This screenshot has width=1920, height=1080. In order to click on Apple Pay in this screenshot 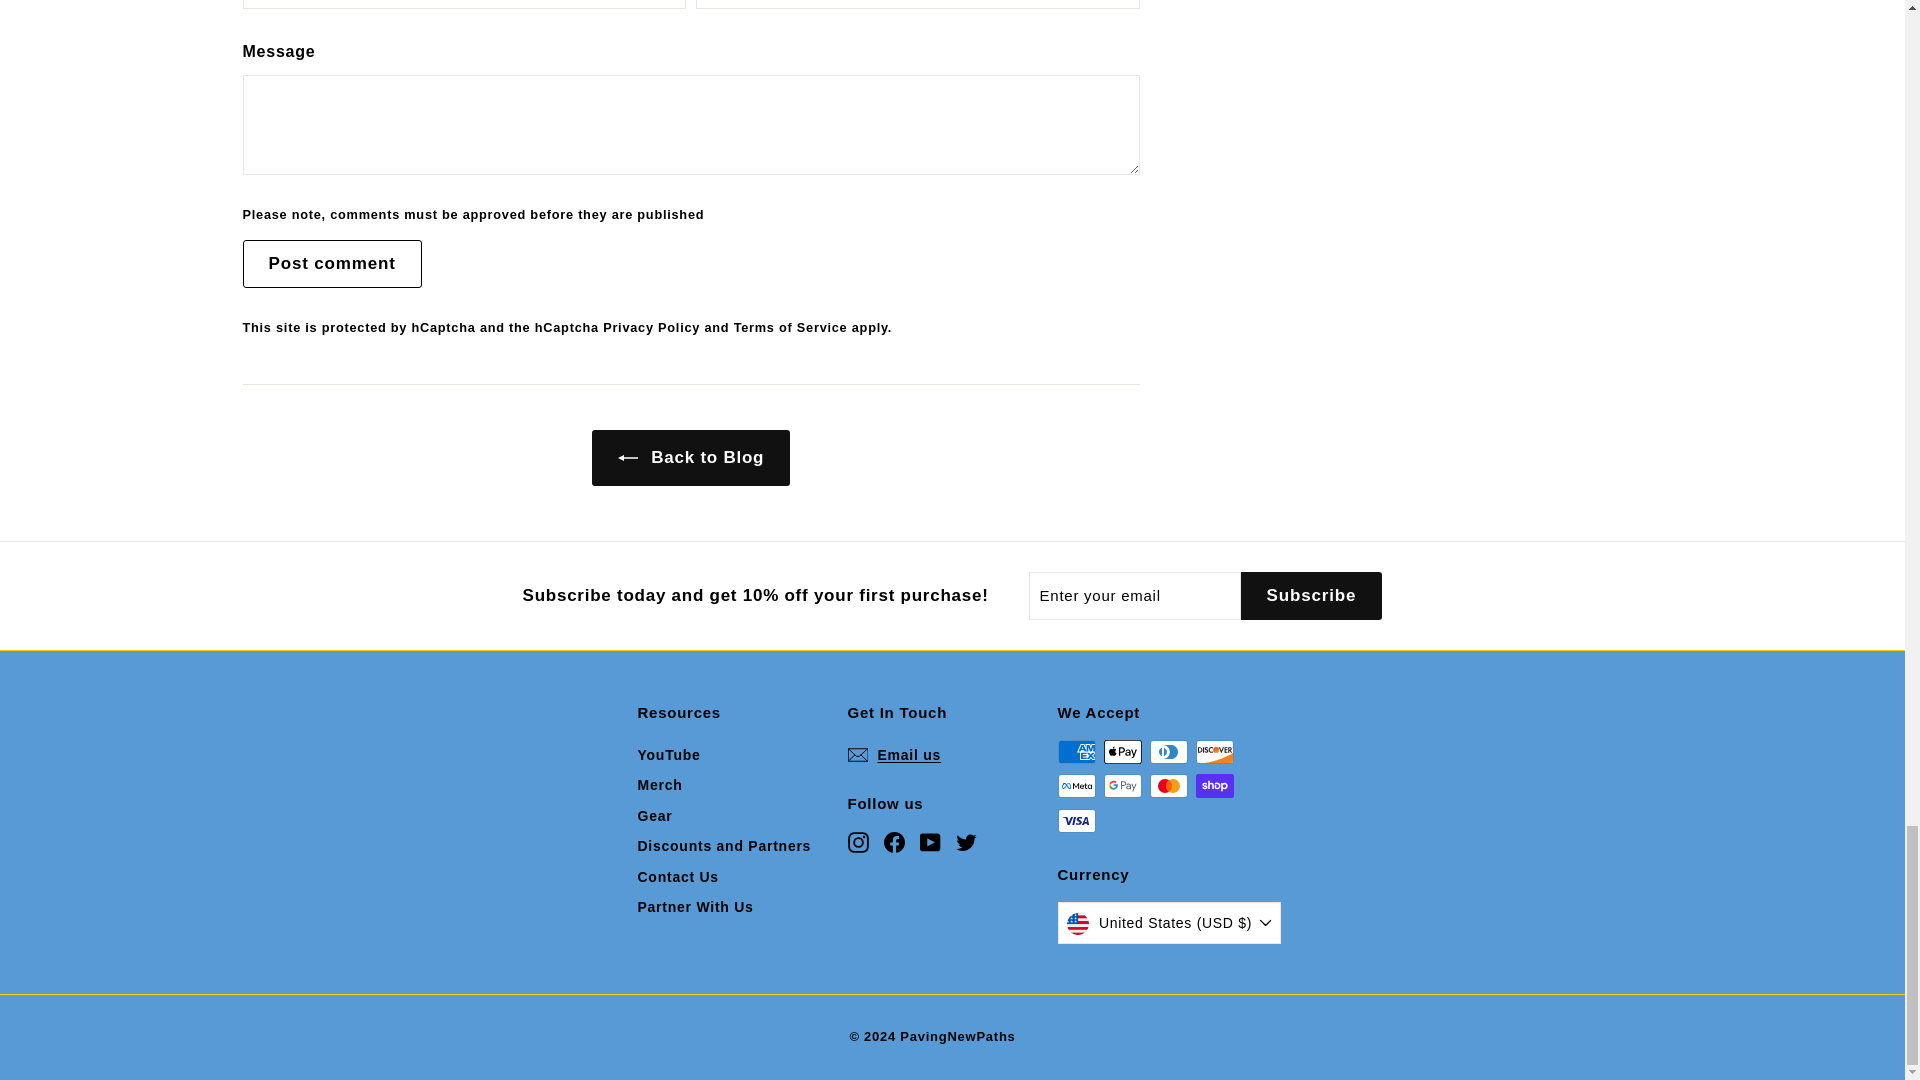, I will do `click(1123, 751)`.